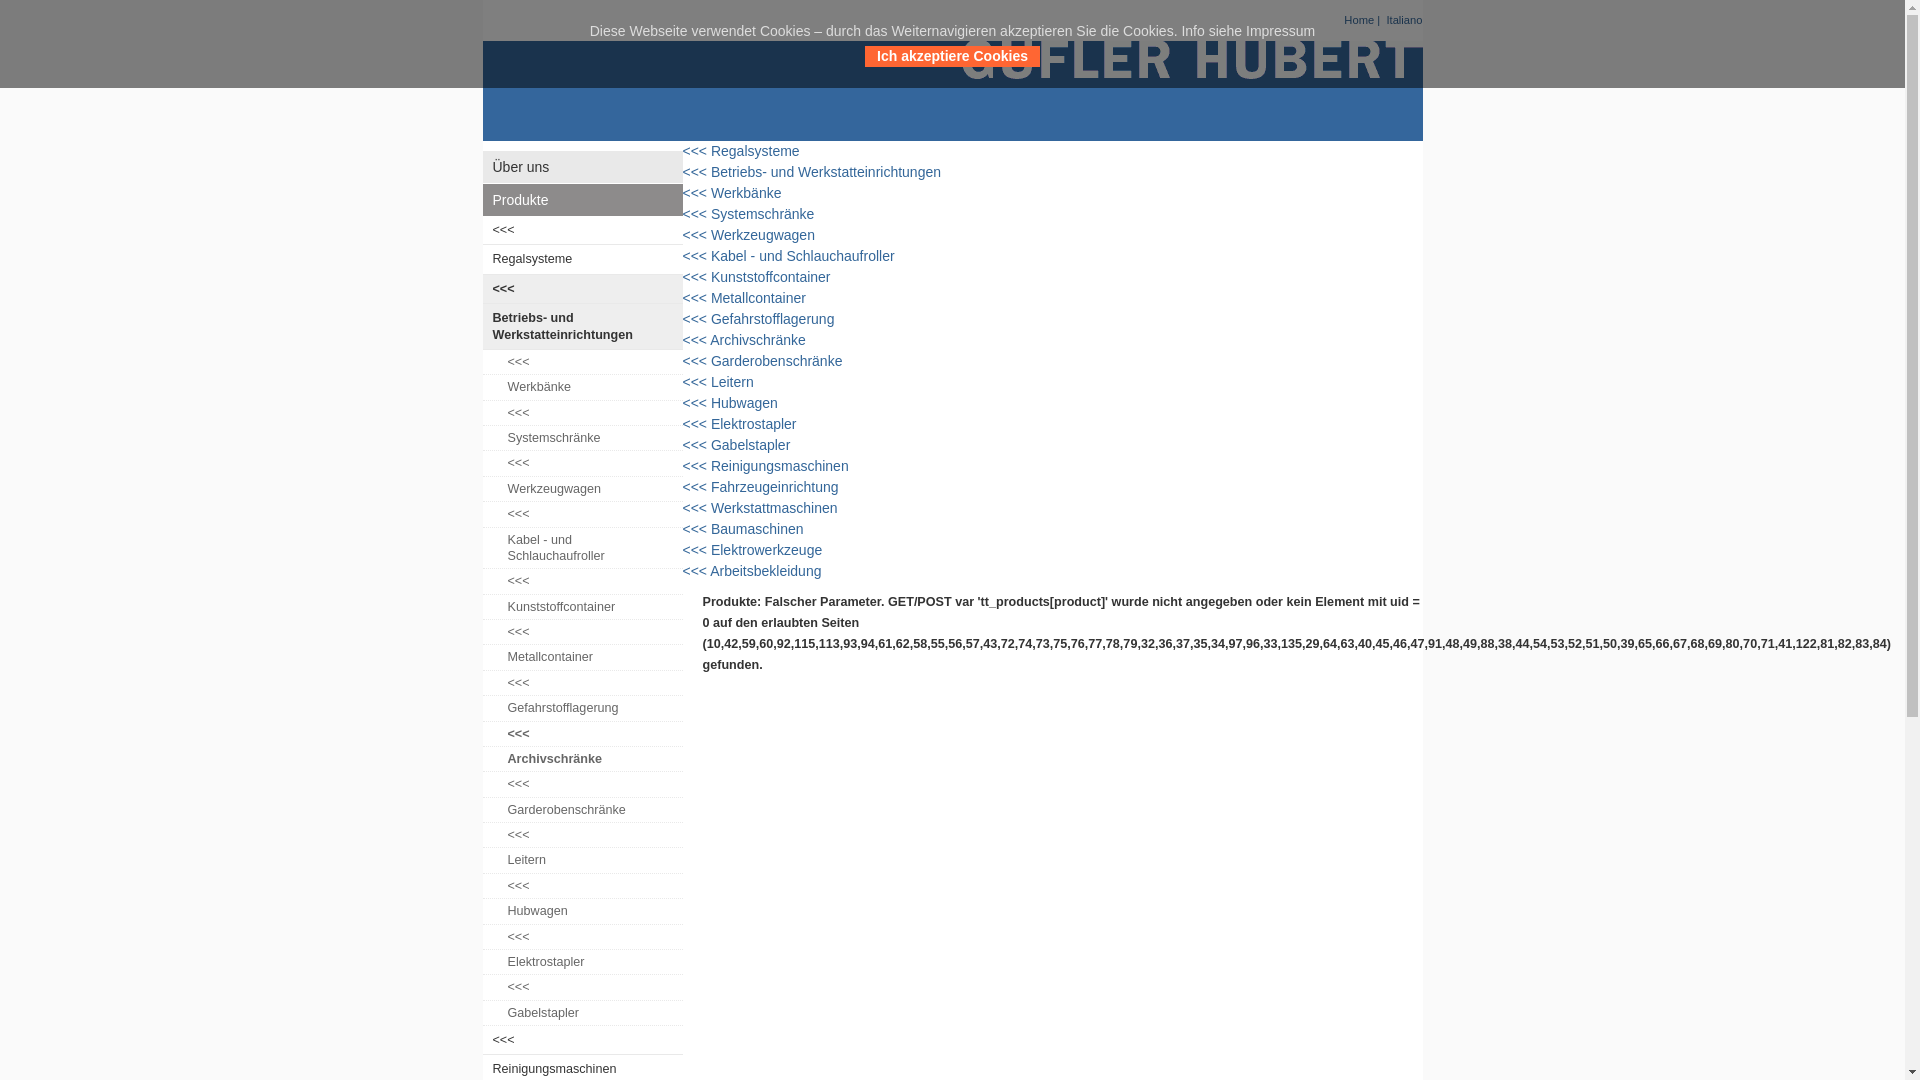 This screenshot has height=1080, width=1920. Describe the element at coordinates (582, 1014) in the screenshot. I see `Gabelstapler` at that location.